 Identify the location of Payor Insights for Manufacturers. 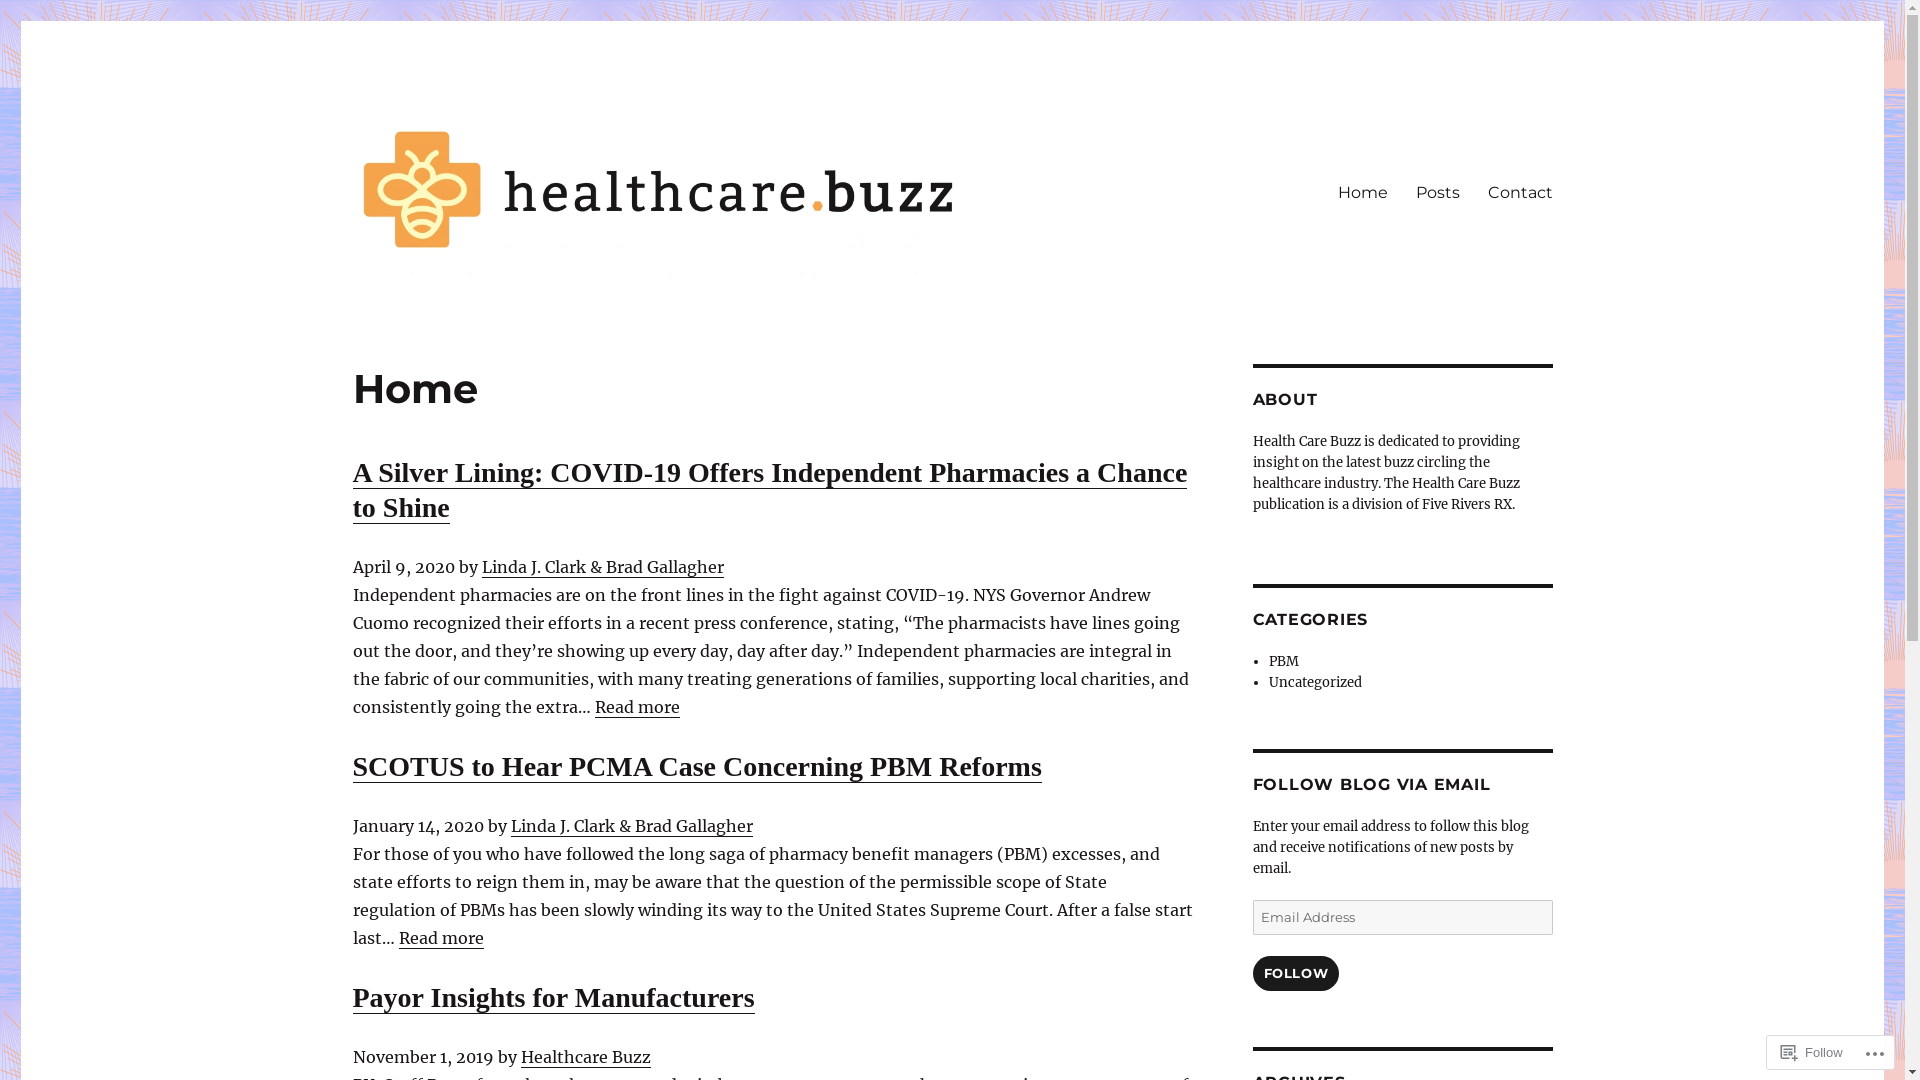
(553, 998).